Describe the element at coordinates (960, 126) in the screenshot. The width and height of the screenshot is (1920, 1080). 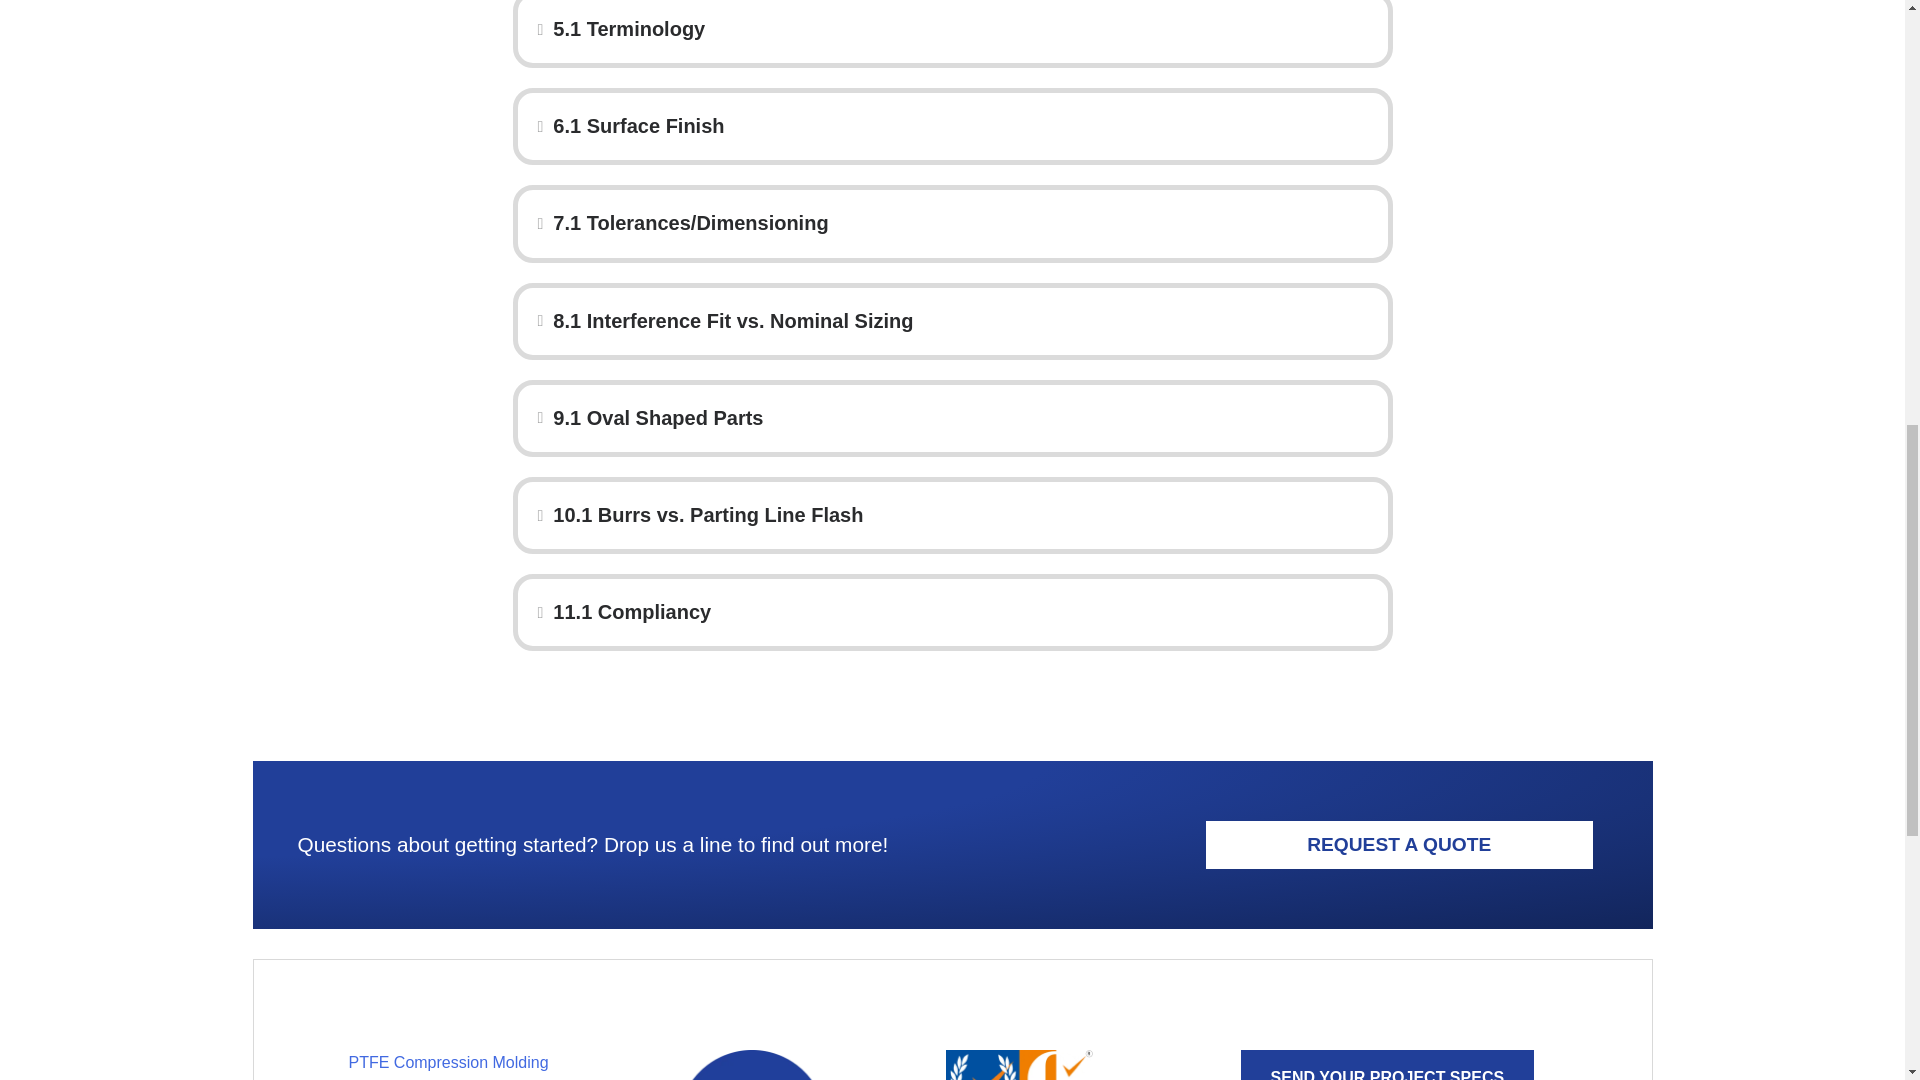
I see `6.1 Surface Finish` at that location.